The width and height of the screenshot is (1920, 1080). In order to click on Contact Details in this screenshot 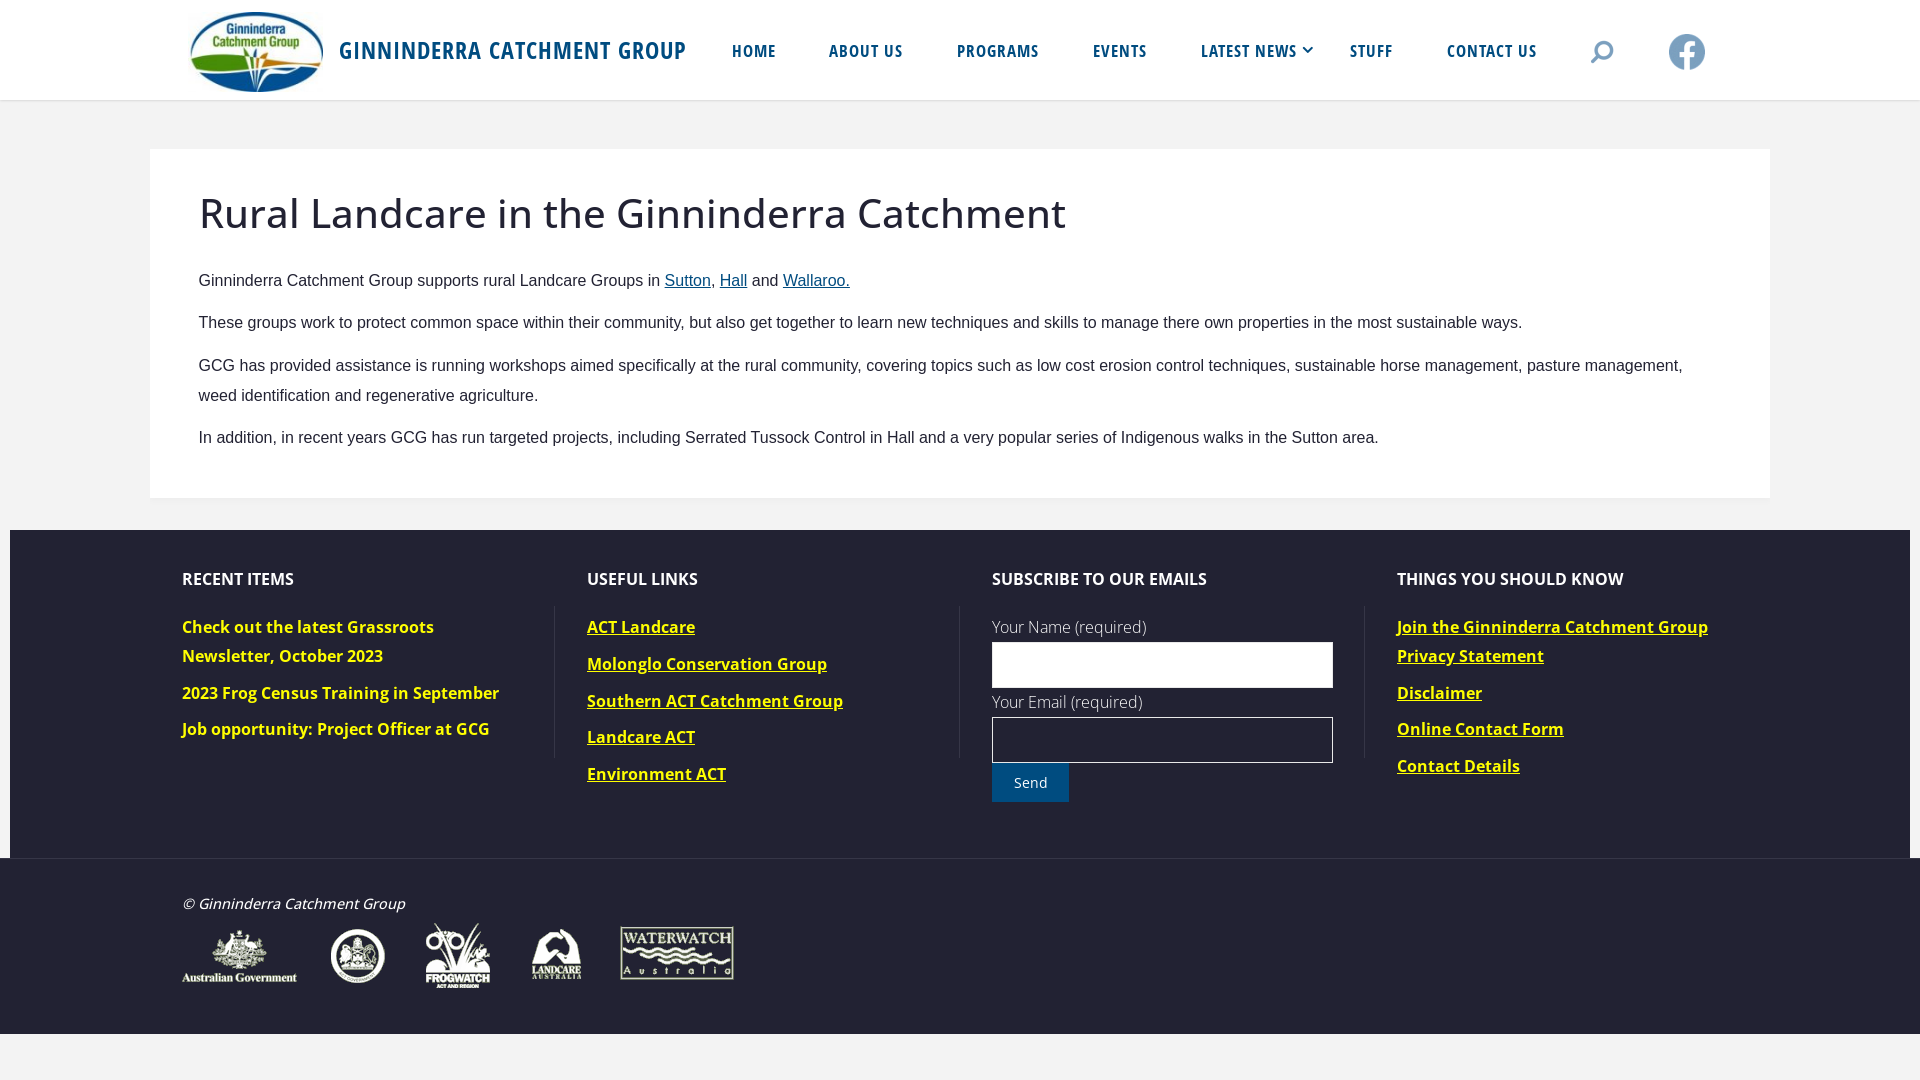, I will do `click(1458, 766)`.